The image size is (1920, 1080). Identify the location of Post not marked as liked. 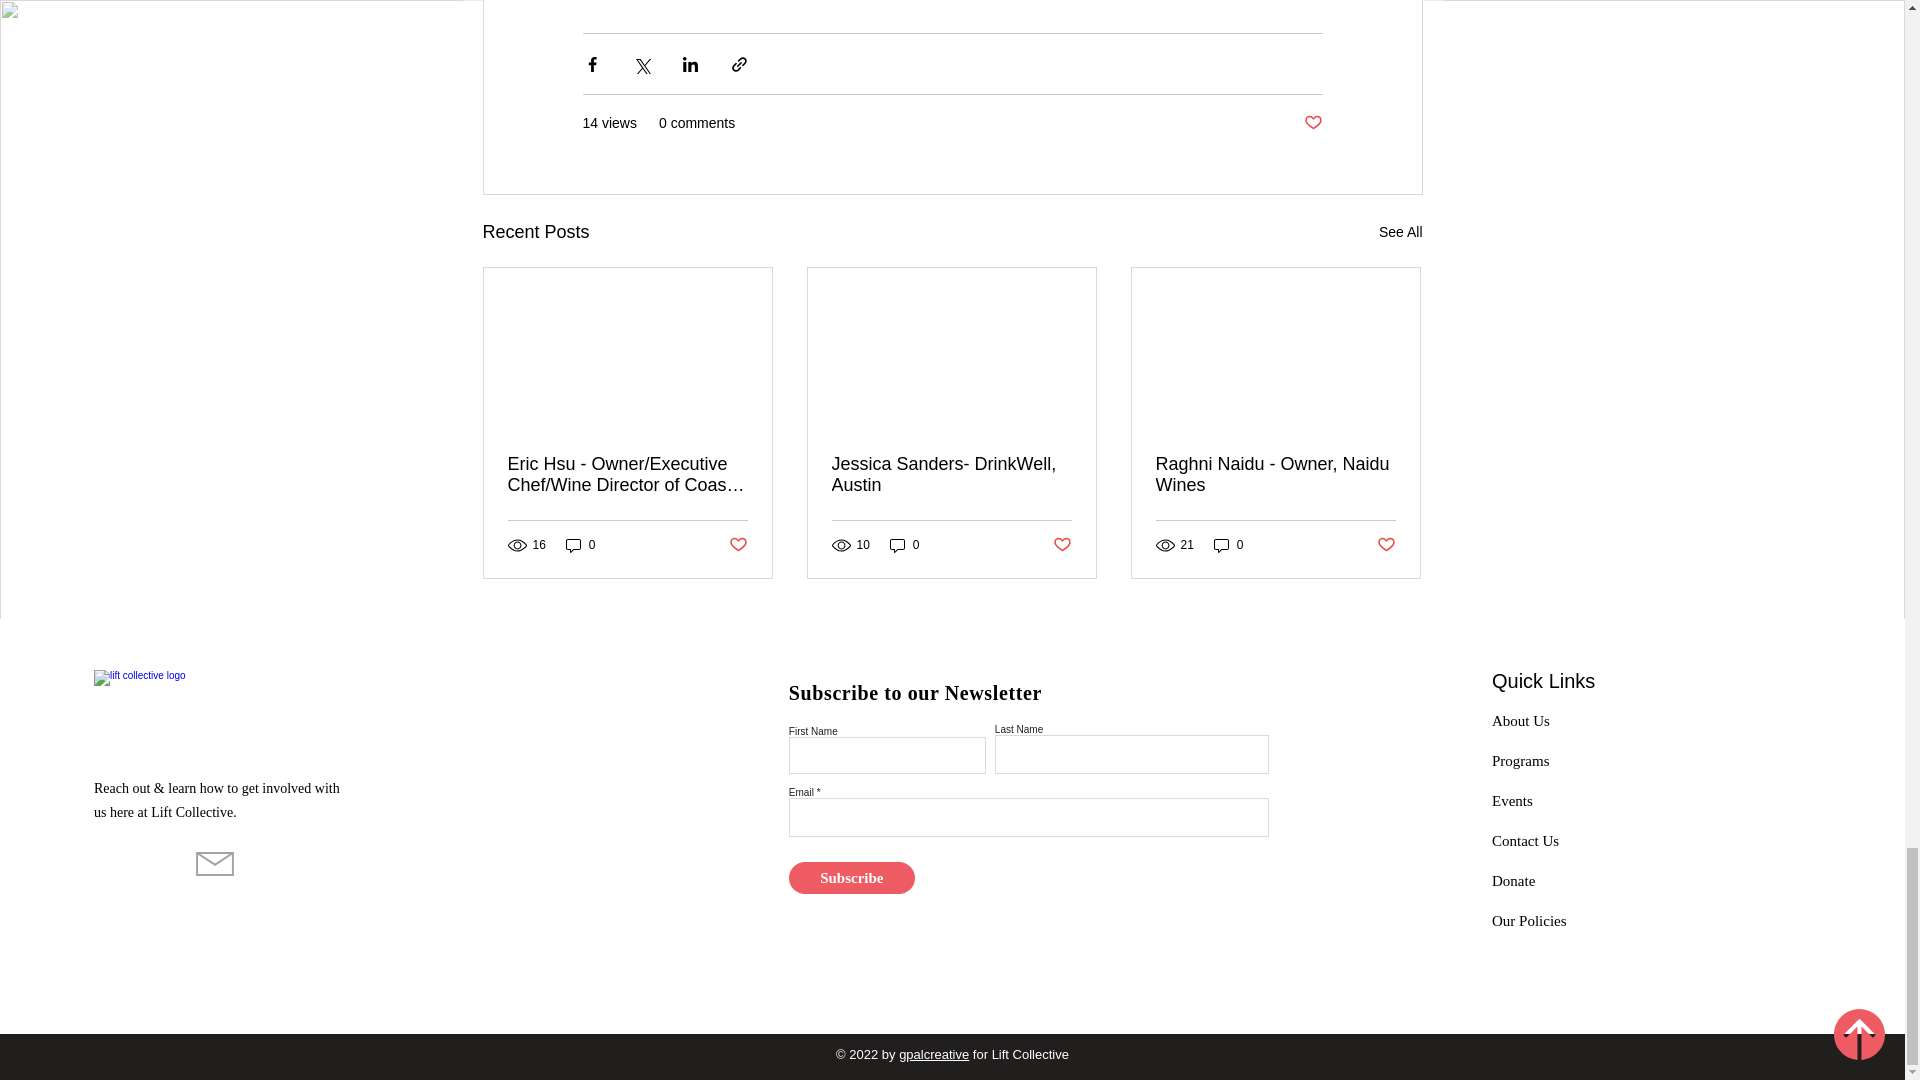
(1312, 123).